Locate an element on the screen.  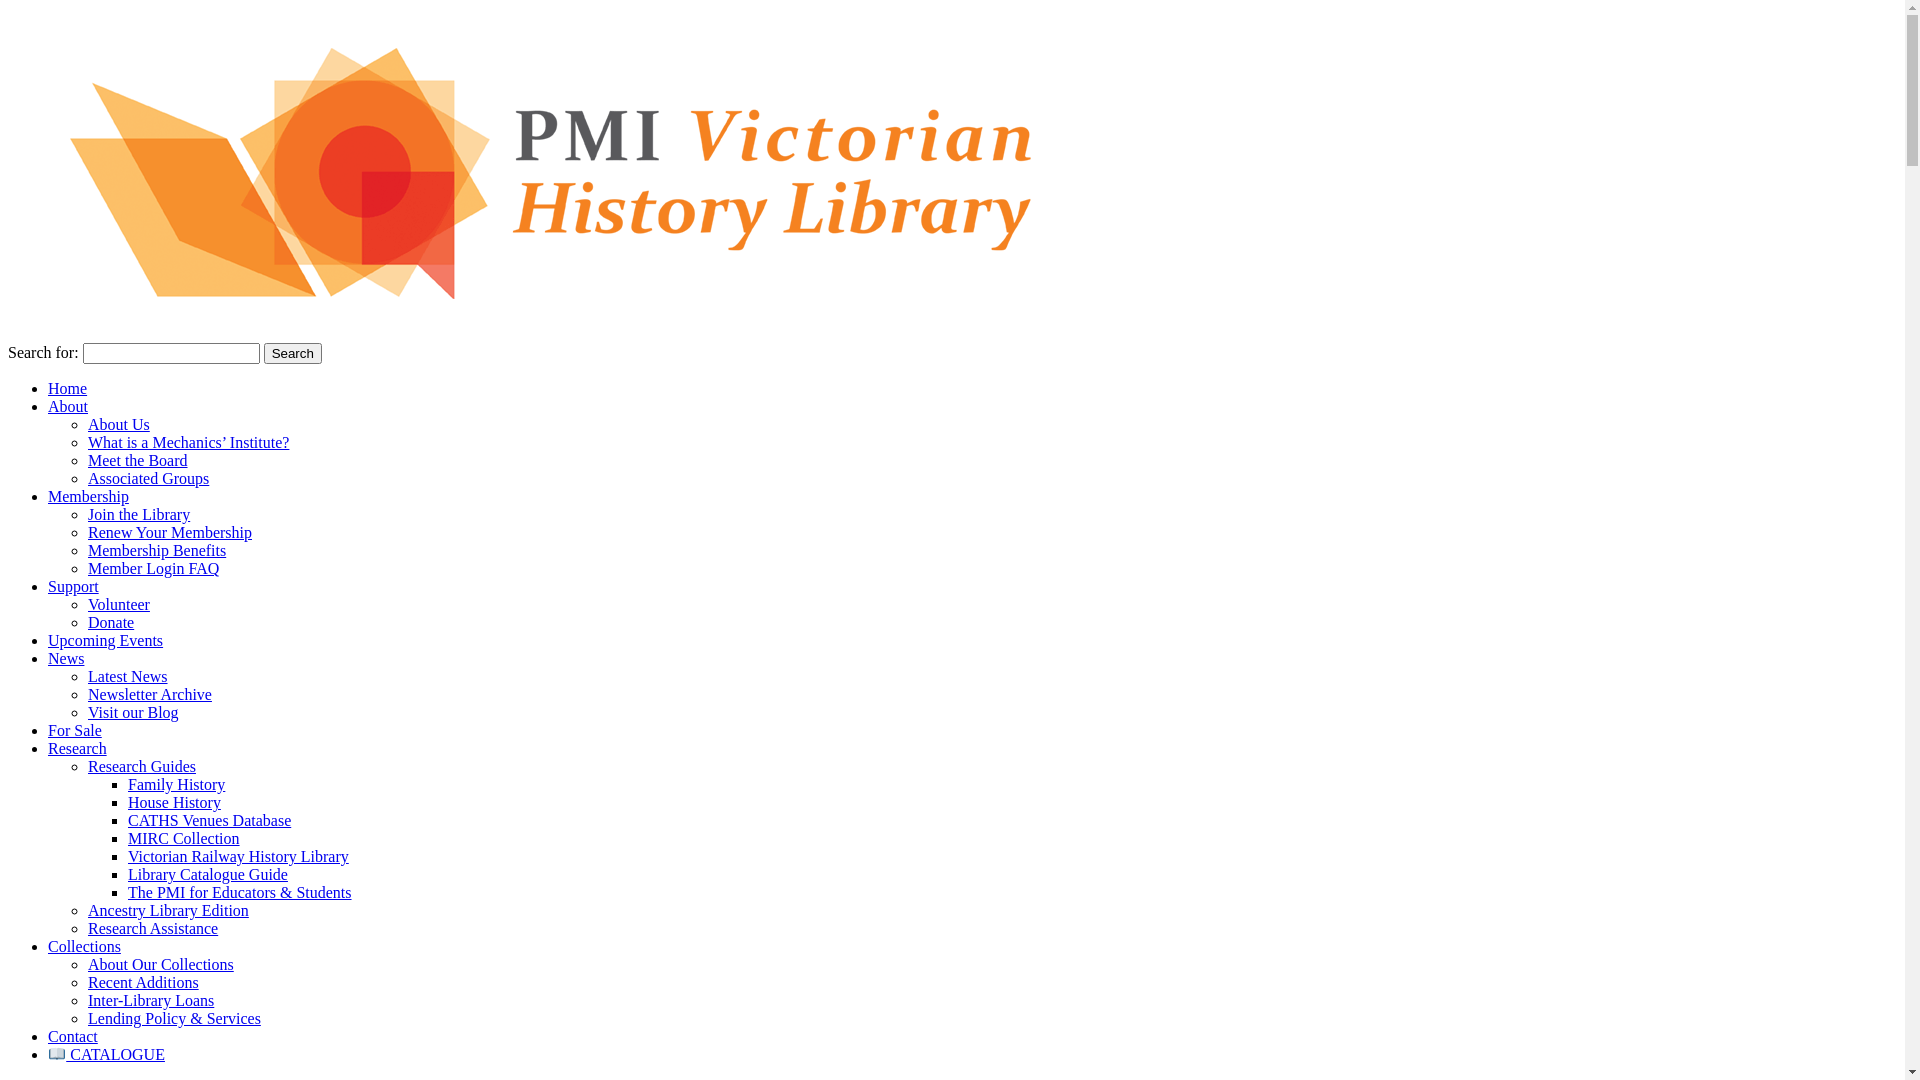
MIRC Collection is located at coordinates (184, 838).